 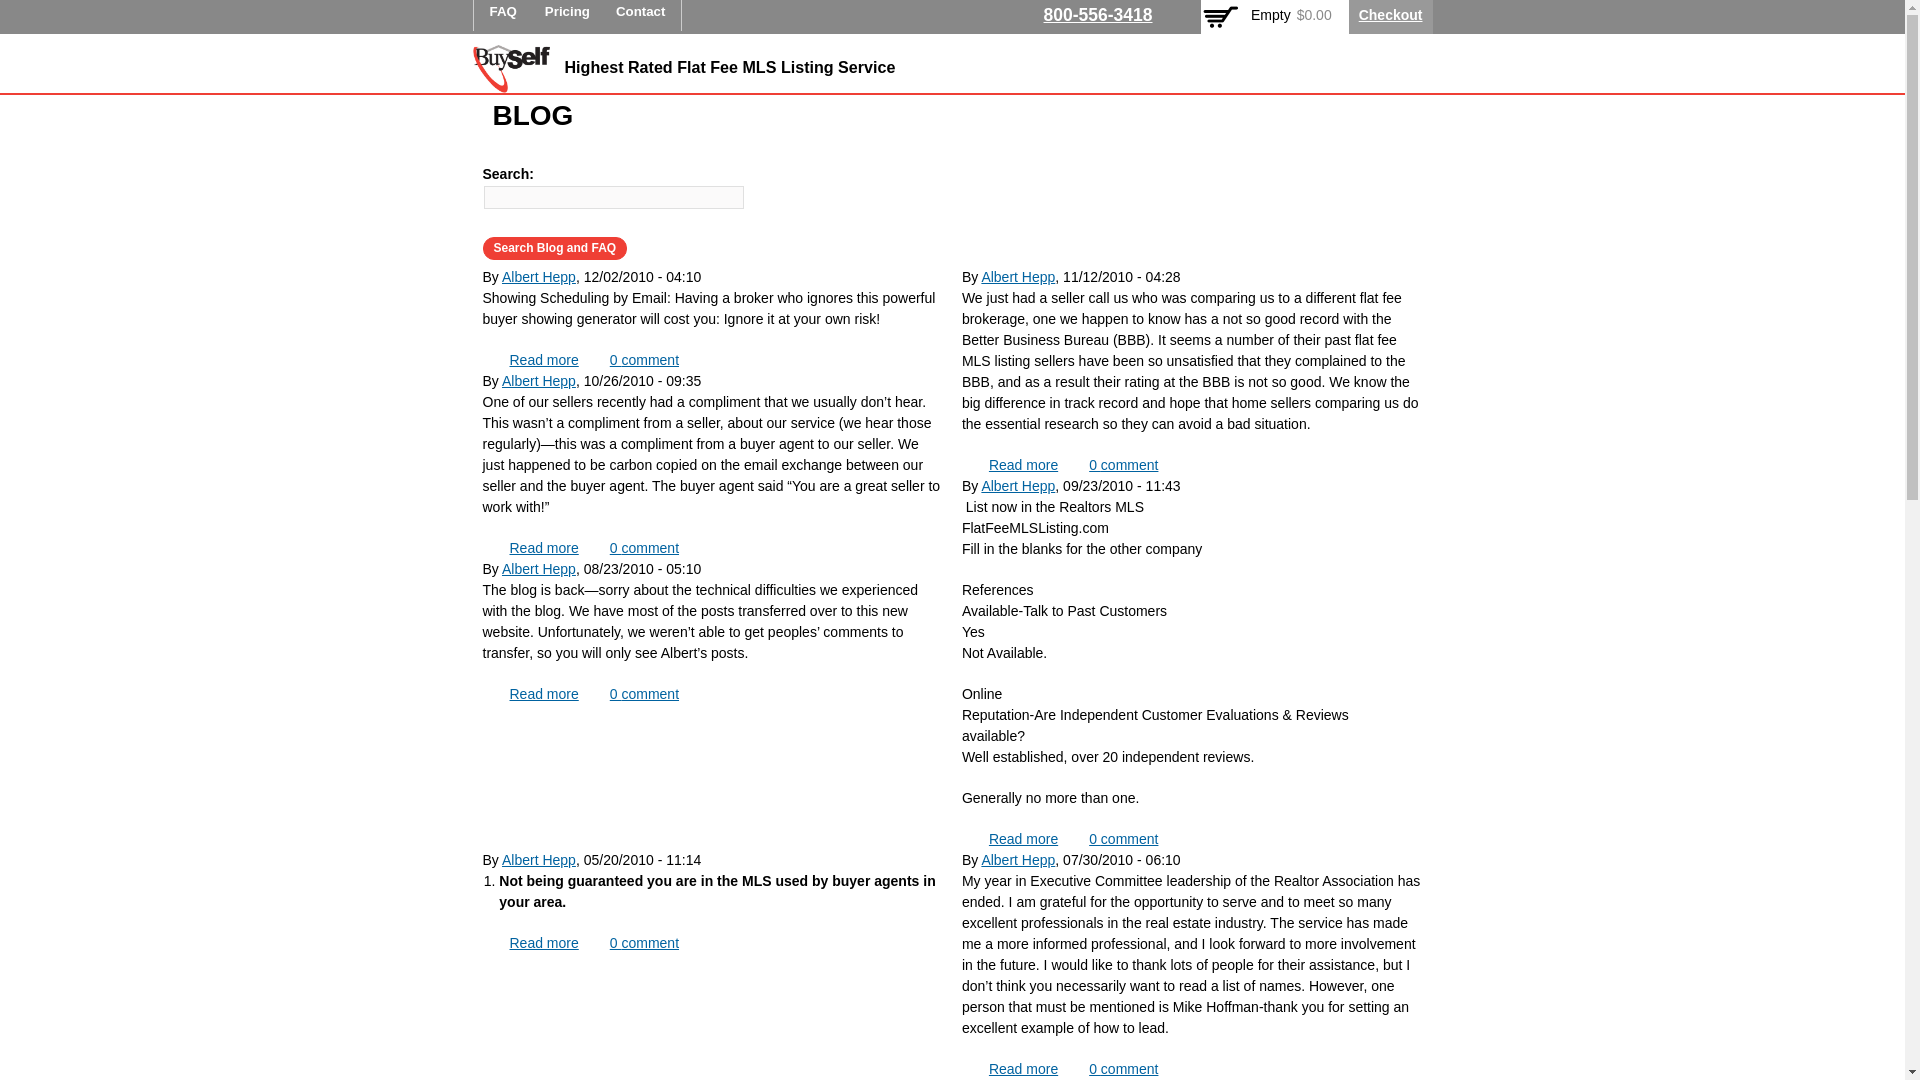 I want to click on Albert Hepp, so click(x=1018, y=860).